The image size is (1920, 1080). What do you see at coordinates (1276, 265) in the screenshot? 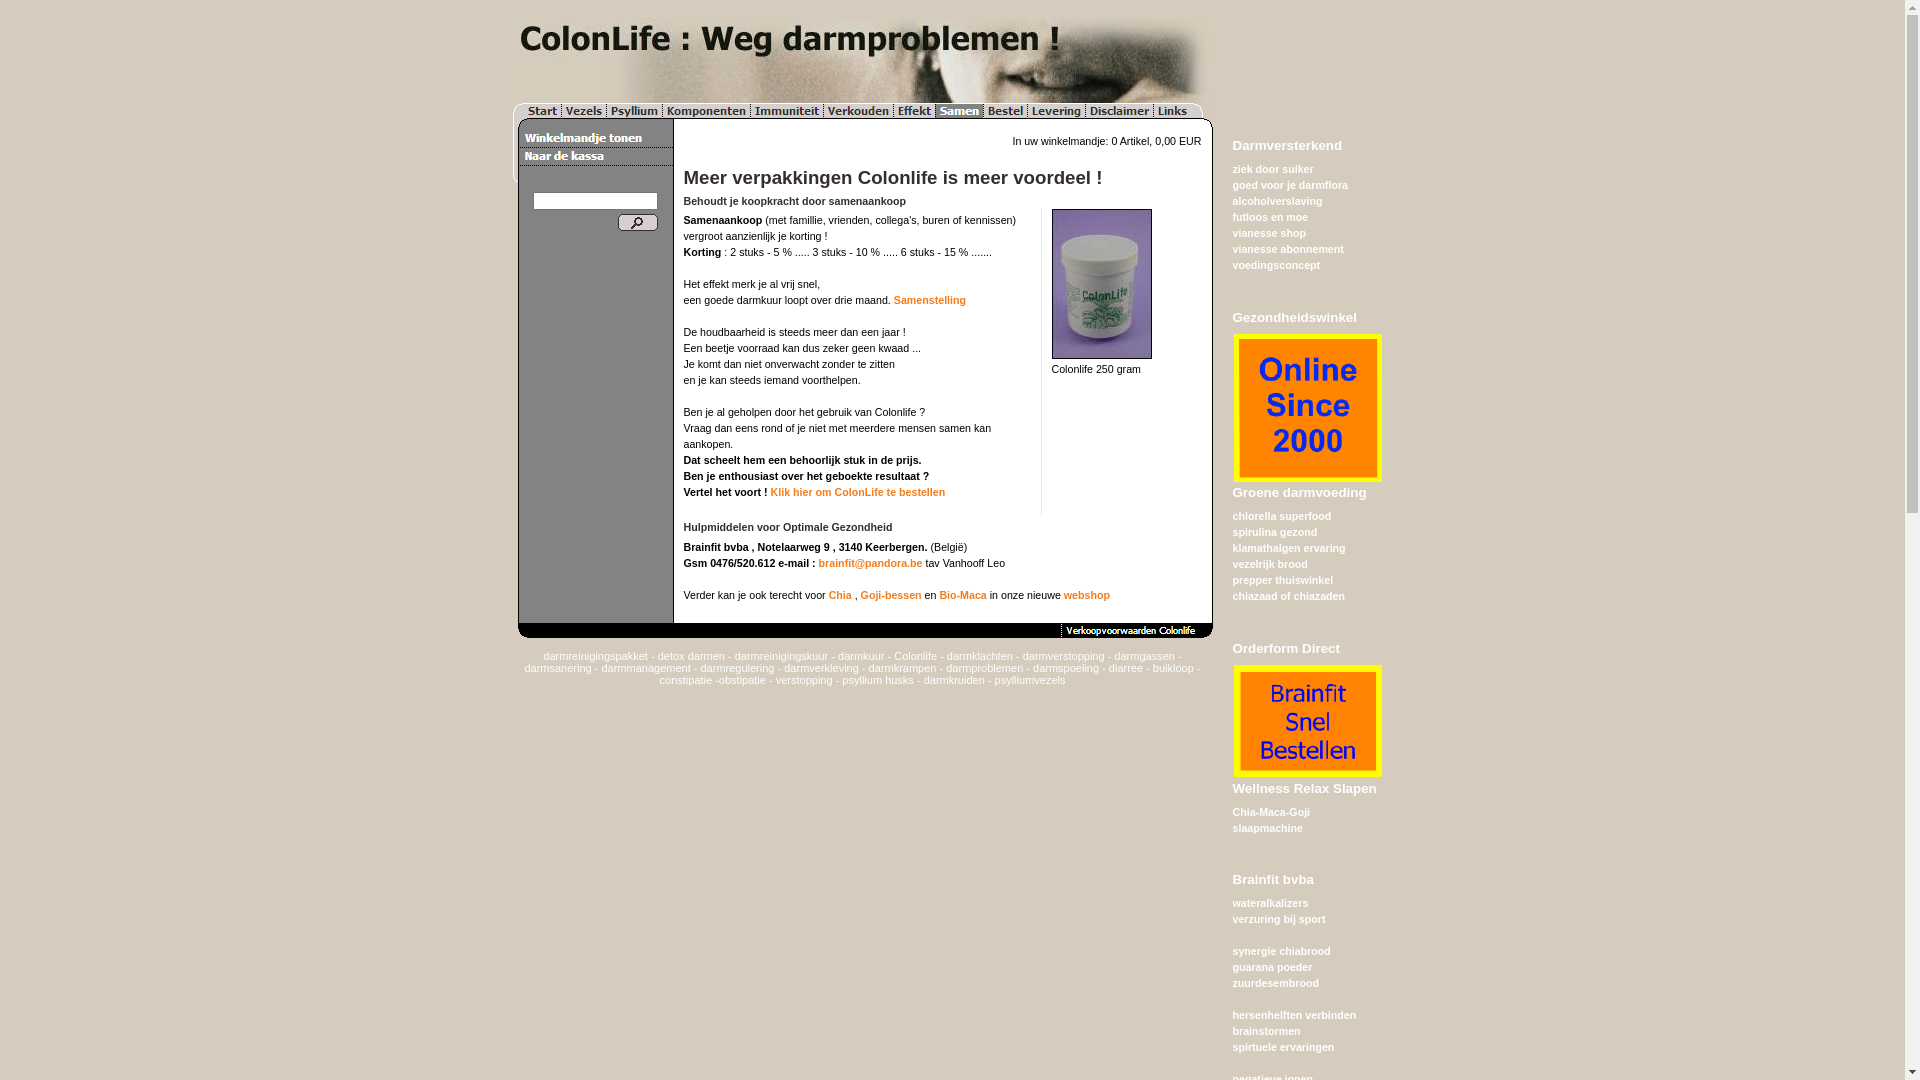
I see `voedingsconcept` at bounding box center [1276, 265].